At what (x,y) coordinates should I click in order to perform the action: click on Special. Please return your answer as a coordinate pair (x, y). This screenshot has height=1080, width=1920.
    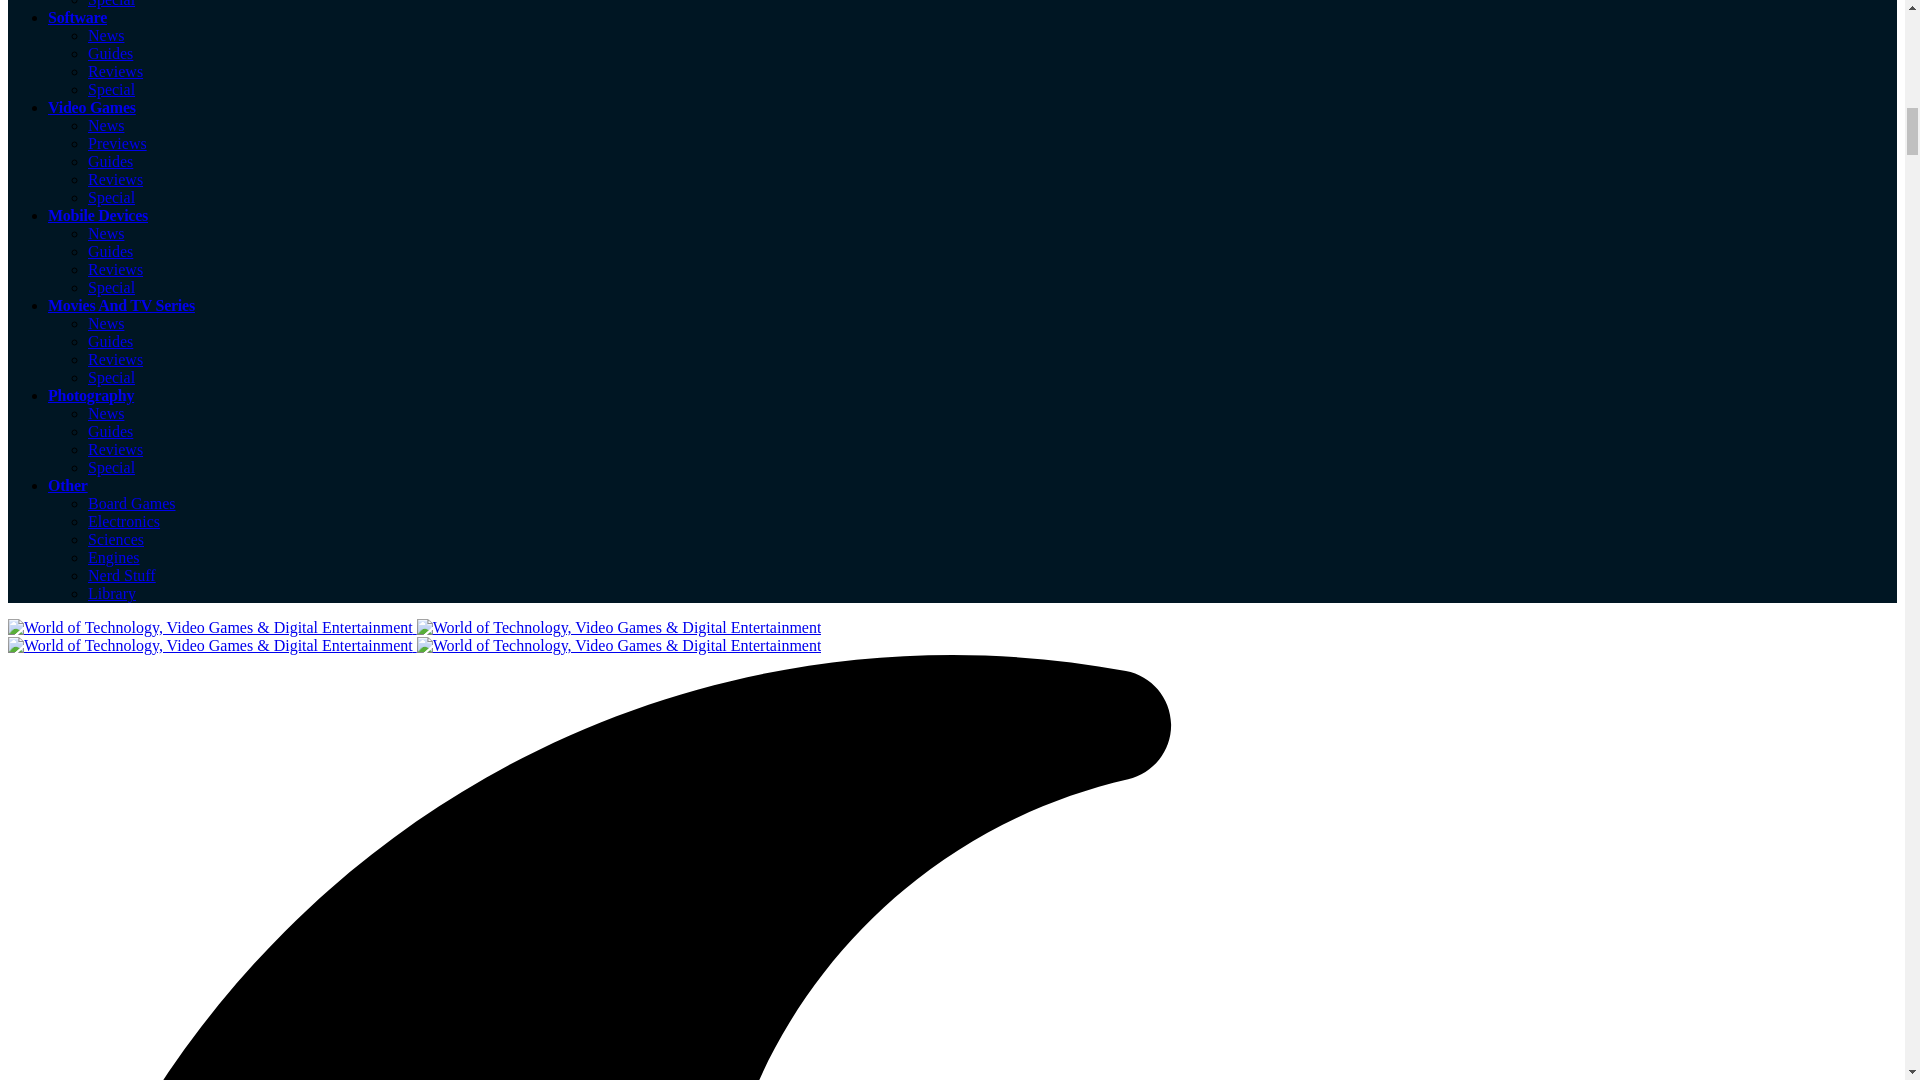
    Looking at the image, I should click on (111, 90).